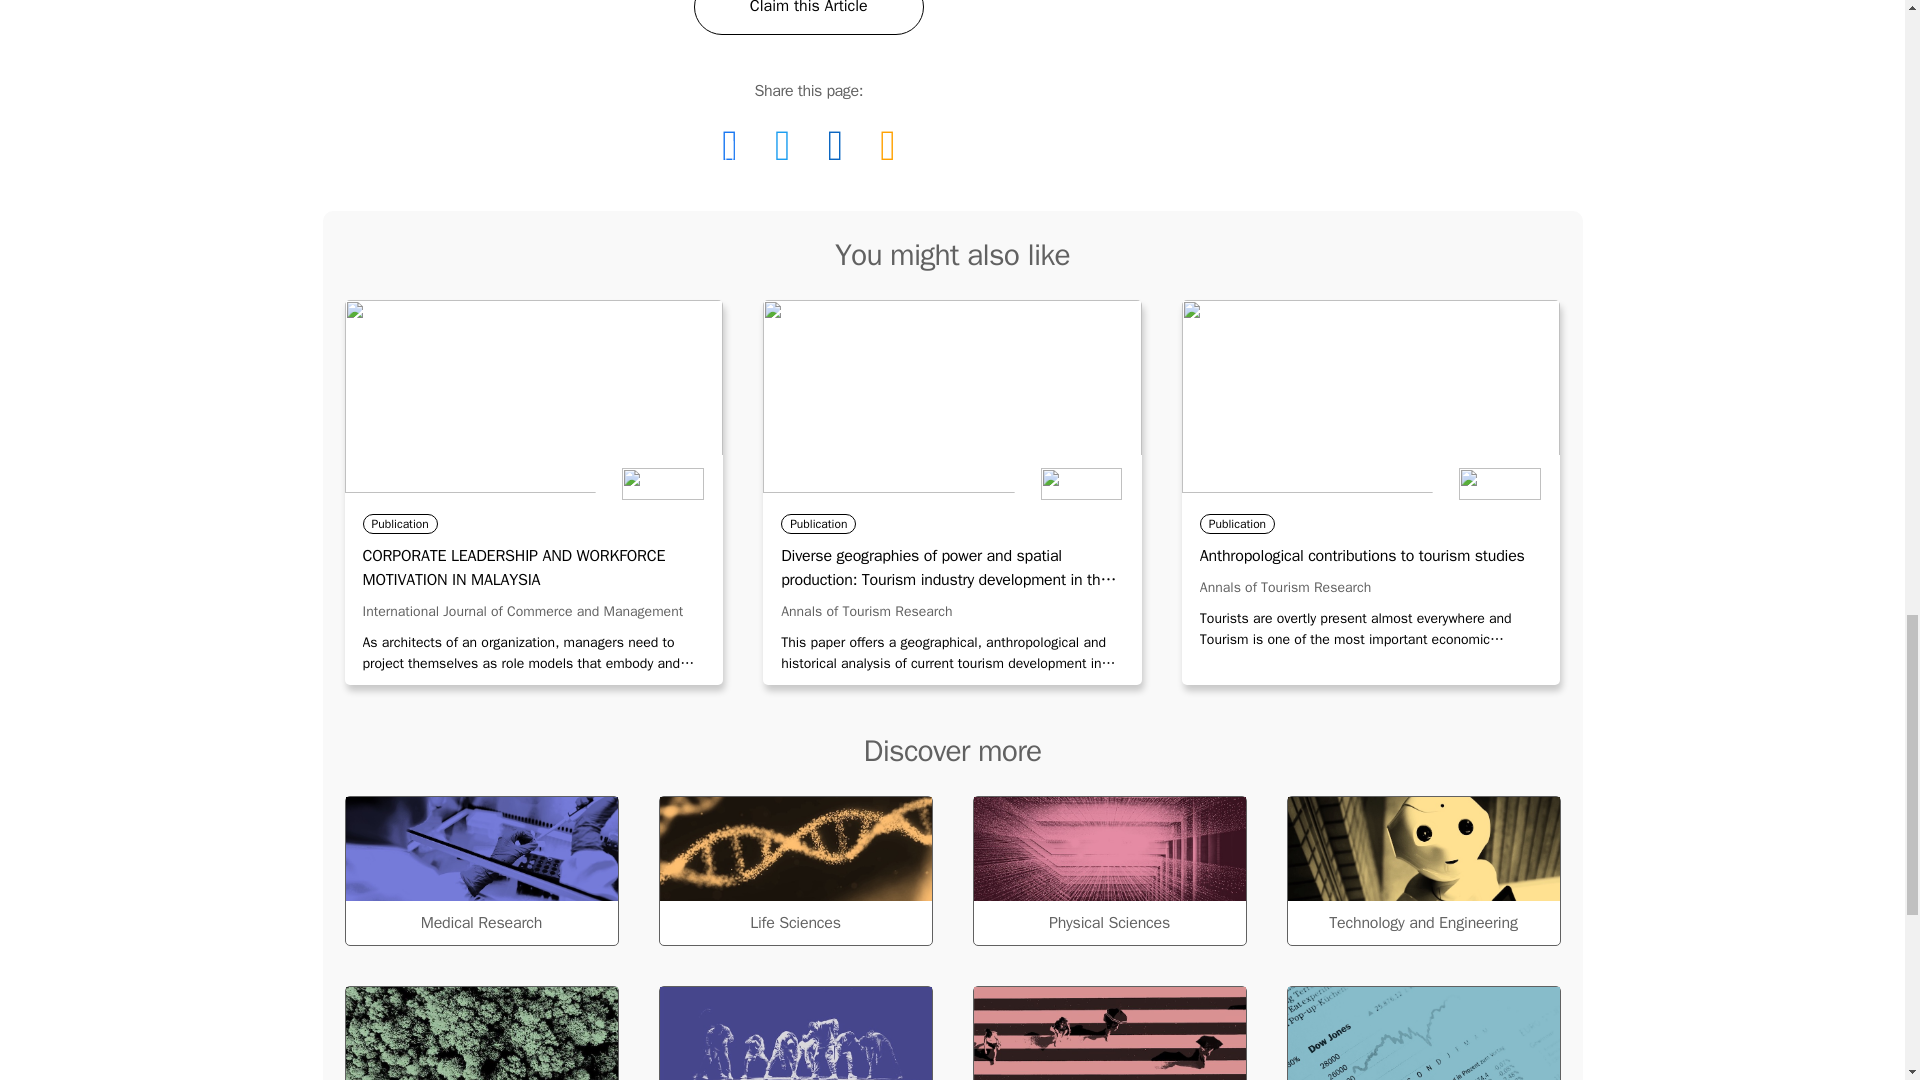 The height and width of the screenshot is (1080, 1920). I want to click on Claim this Article, so click(808, 16).